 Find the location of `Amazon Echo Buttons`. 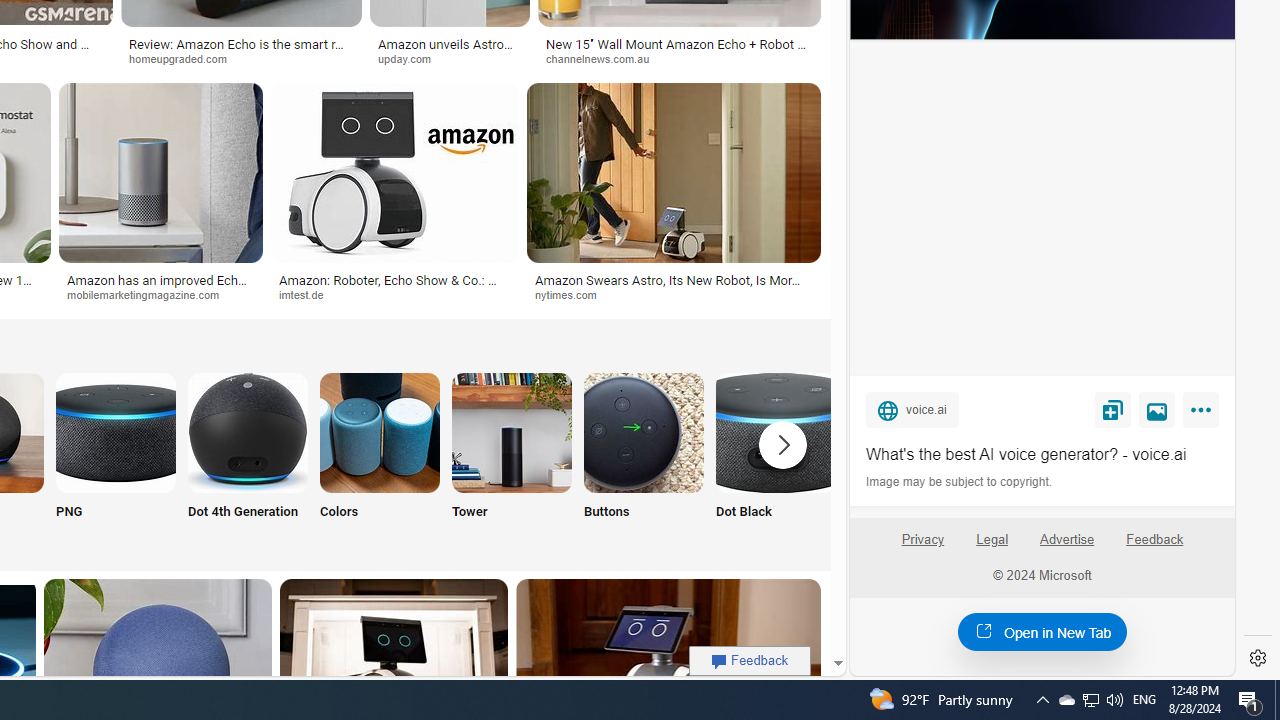

Amazon Echo Buttons is located at coordinates (644, 432).